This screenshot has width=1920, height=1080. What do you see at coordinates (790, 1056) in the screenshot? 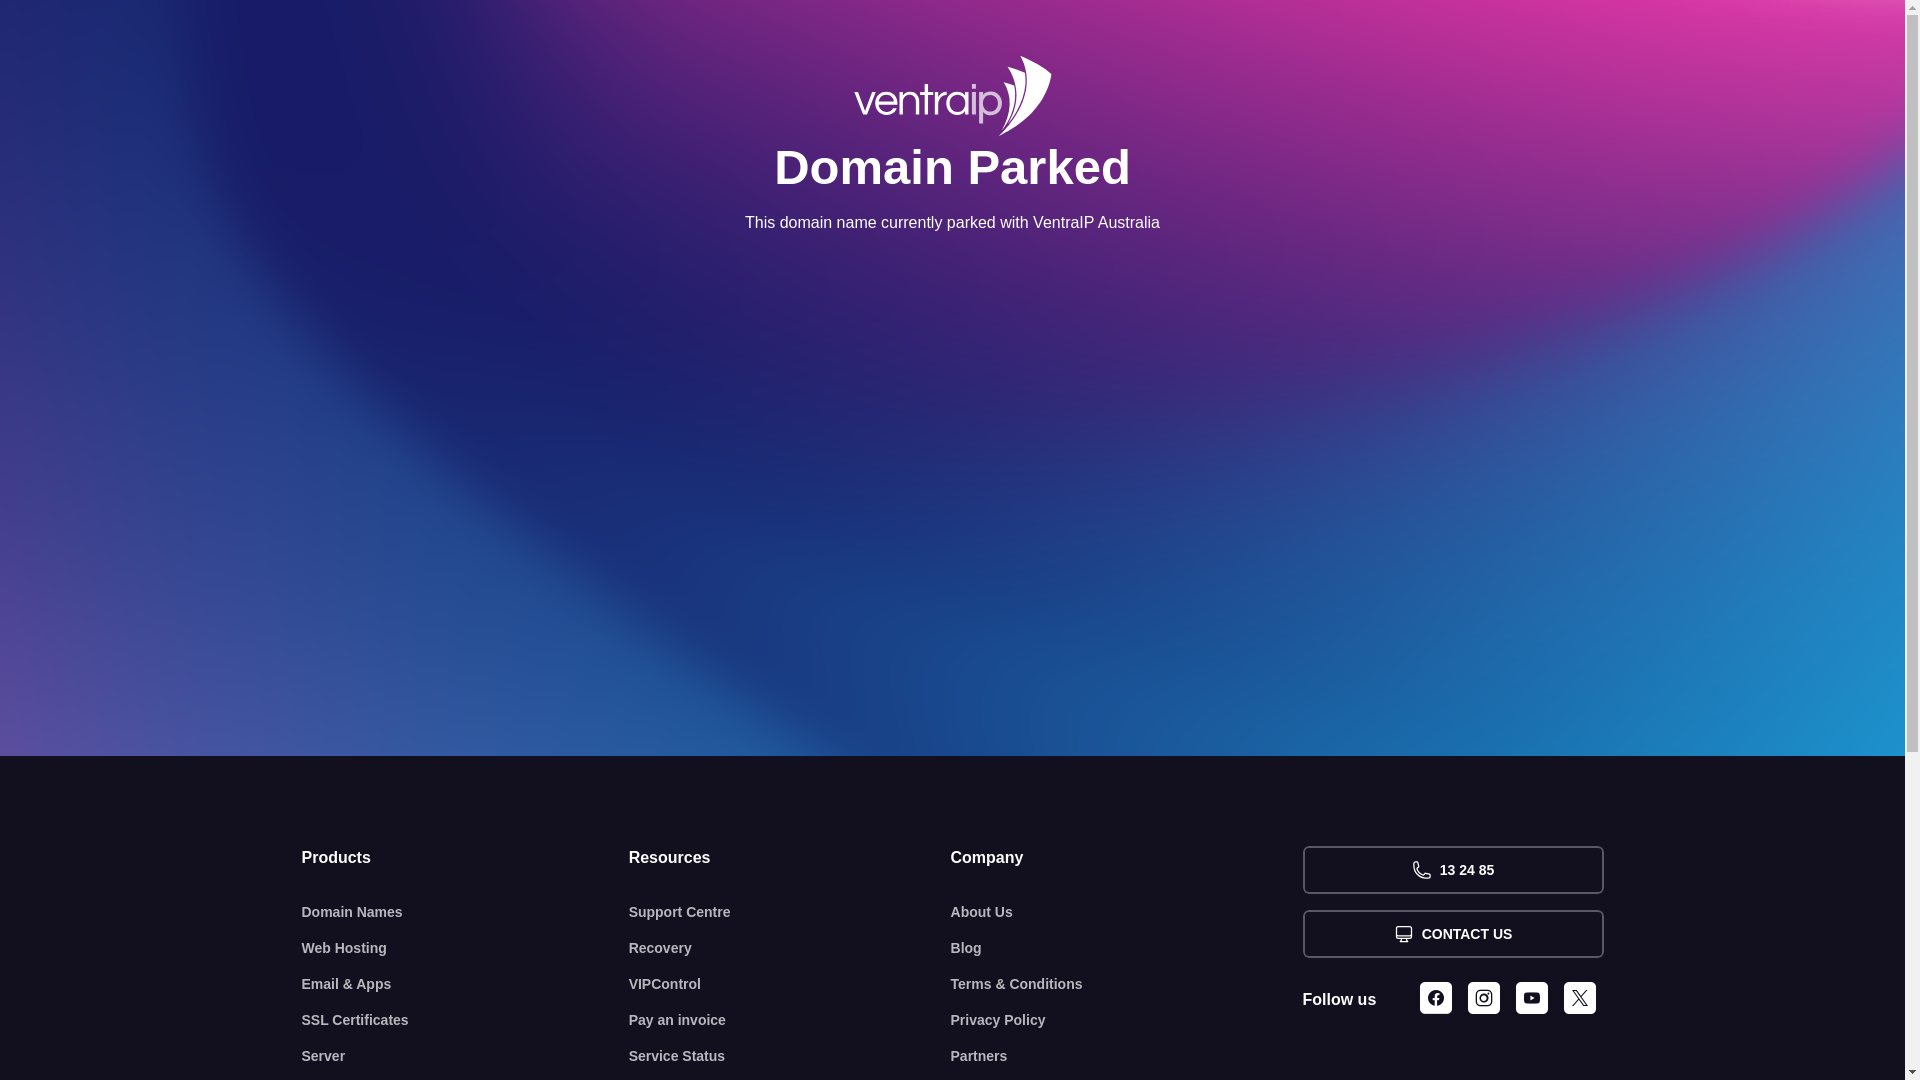
I see `Service Status` at bounding box center [790, 1056].